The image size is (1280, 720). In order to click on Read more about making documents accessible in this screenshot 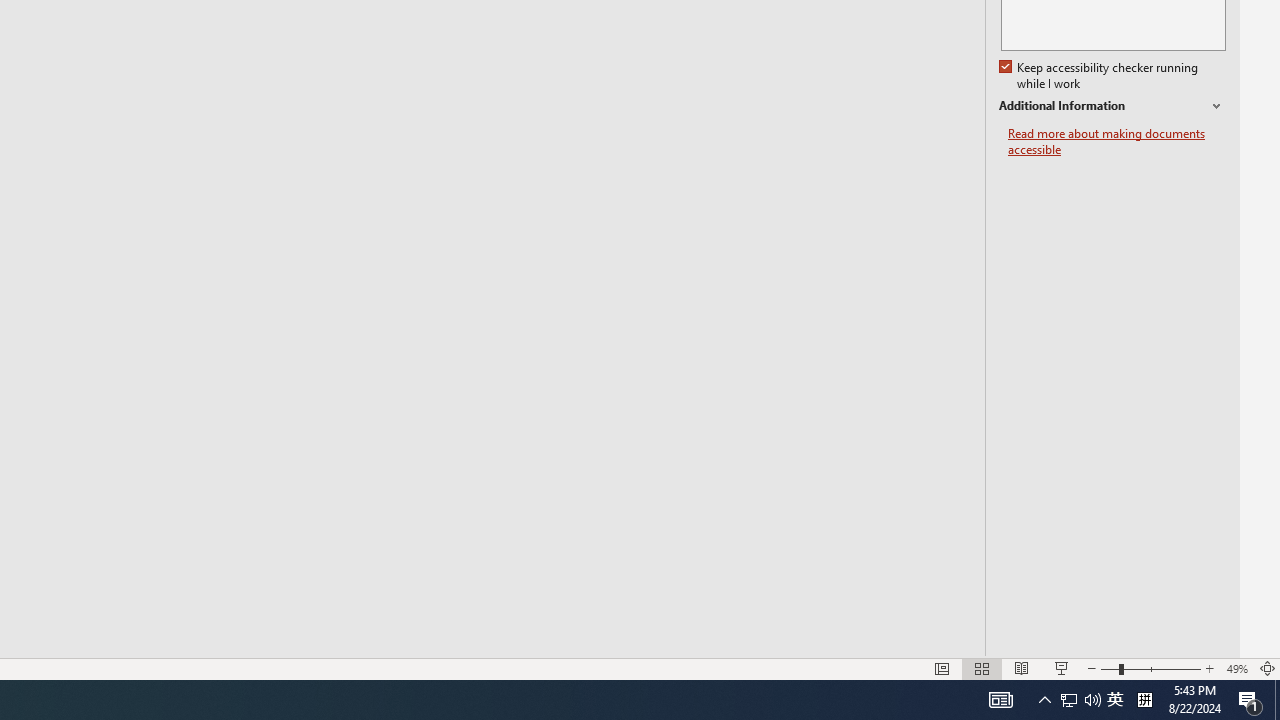, I will do `click(1117, 142)`.